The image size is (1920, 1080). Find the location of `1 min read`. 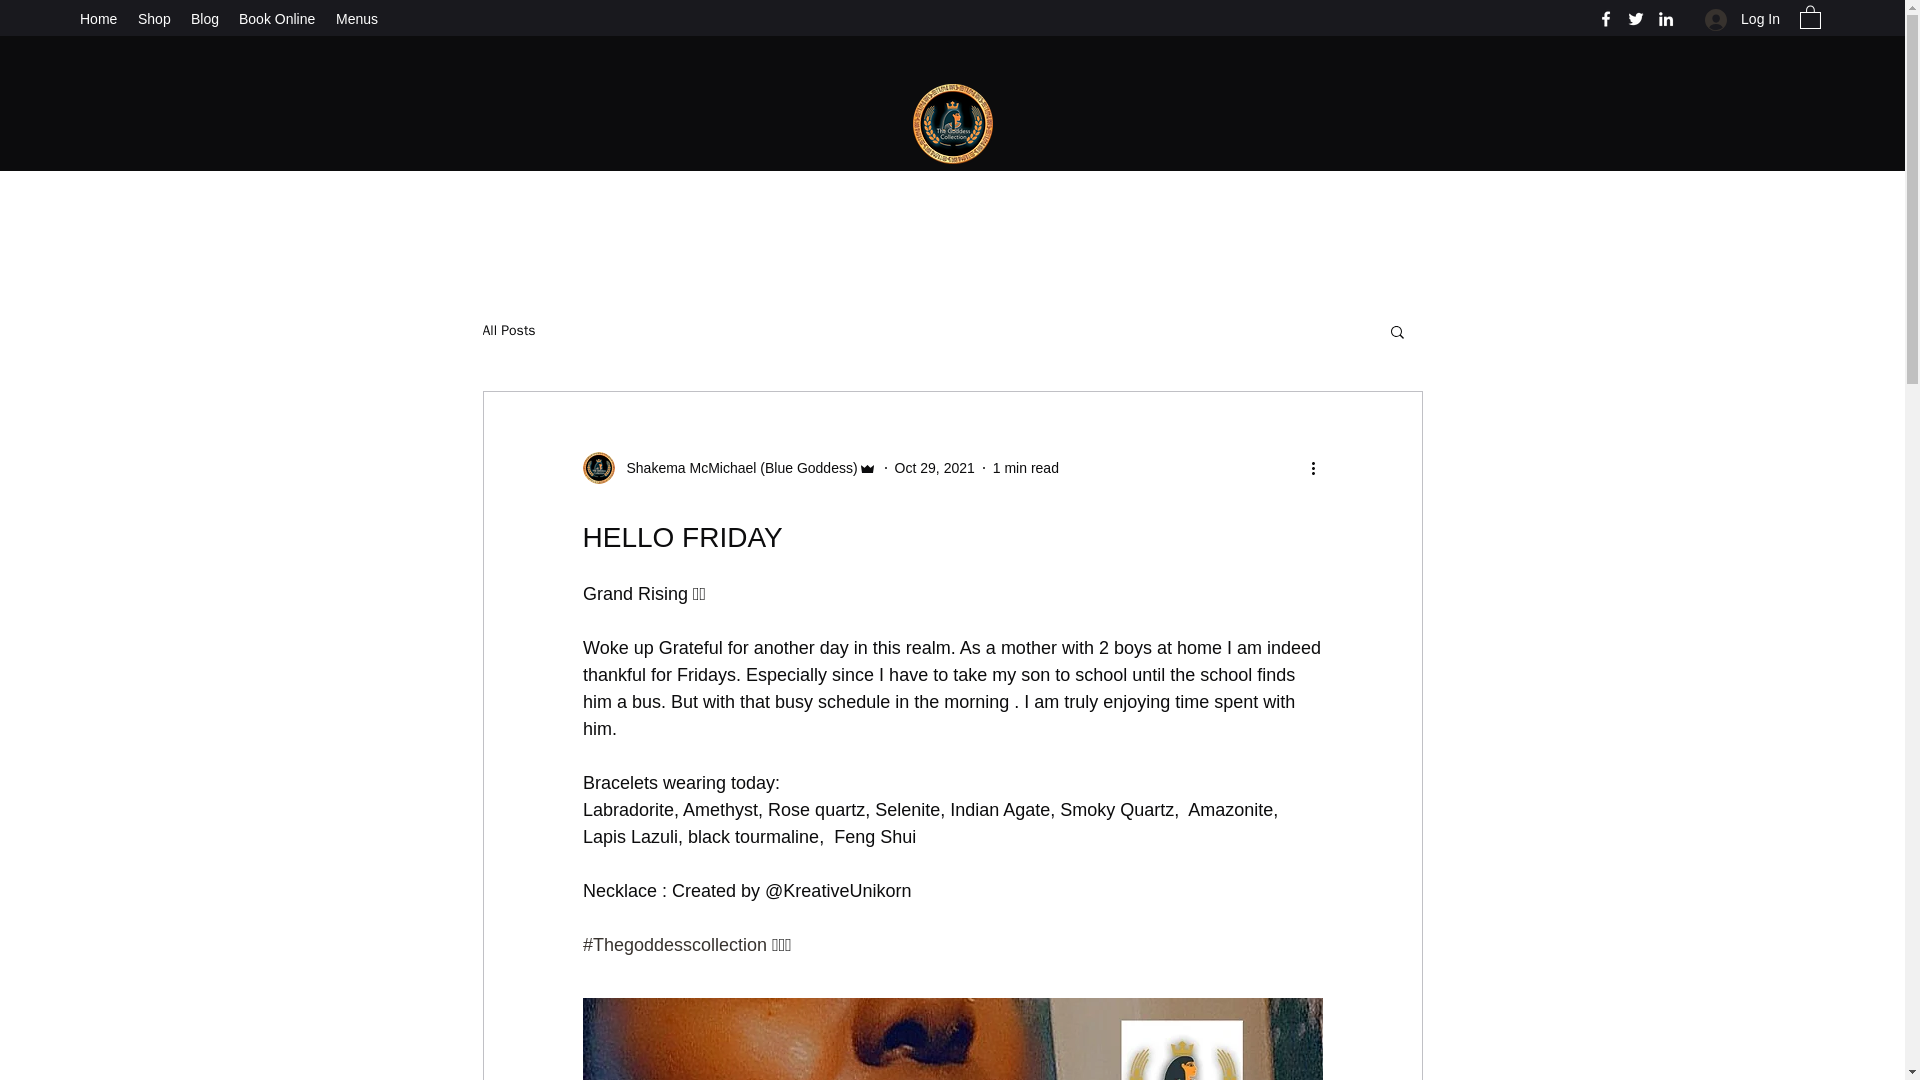

1 min read is located at coordinates (1026, 468).